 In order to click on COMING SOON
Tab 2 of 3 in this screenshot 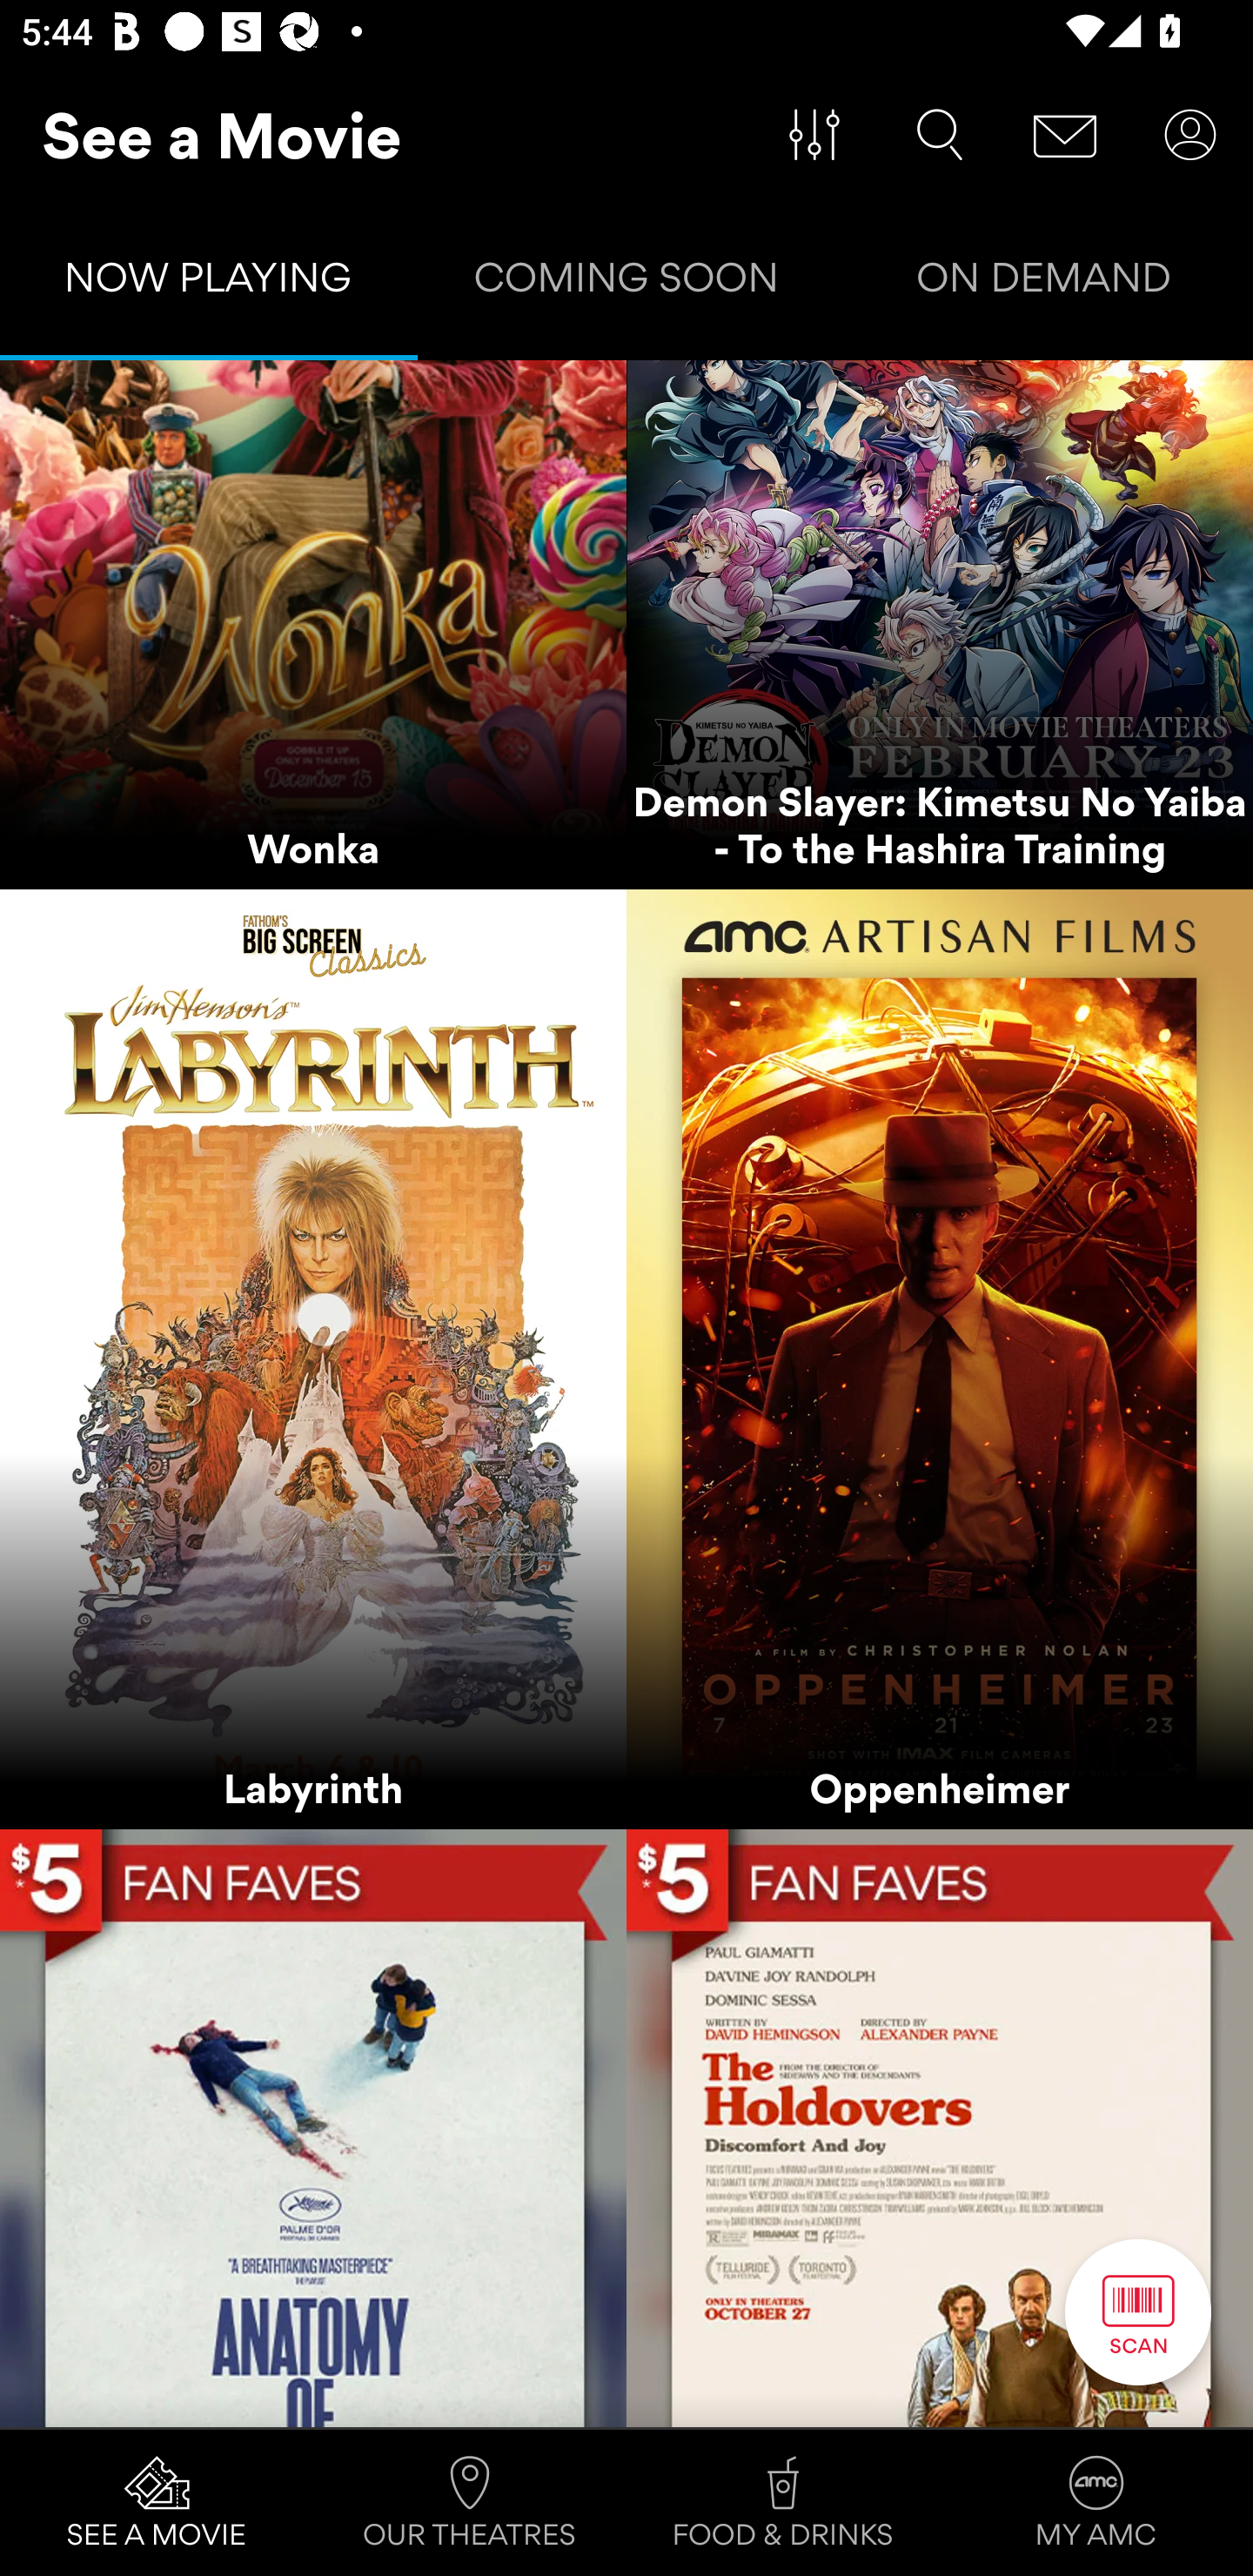, I will do `click(626, 284)`.